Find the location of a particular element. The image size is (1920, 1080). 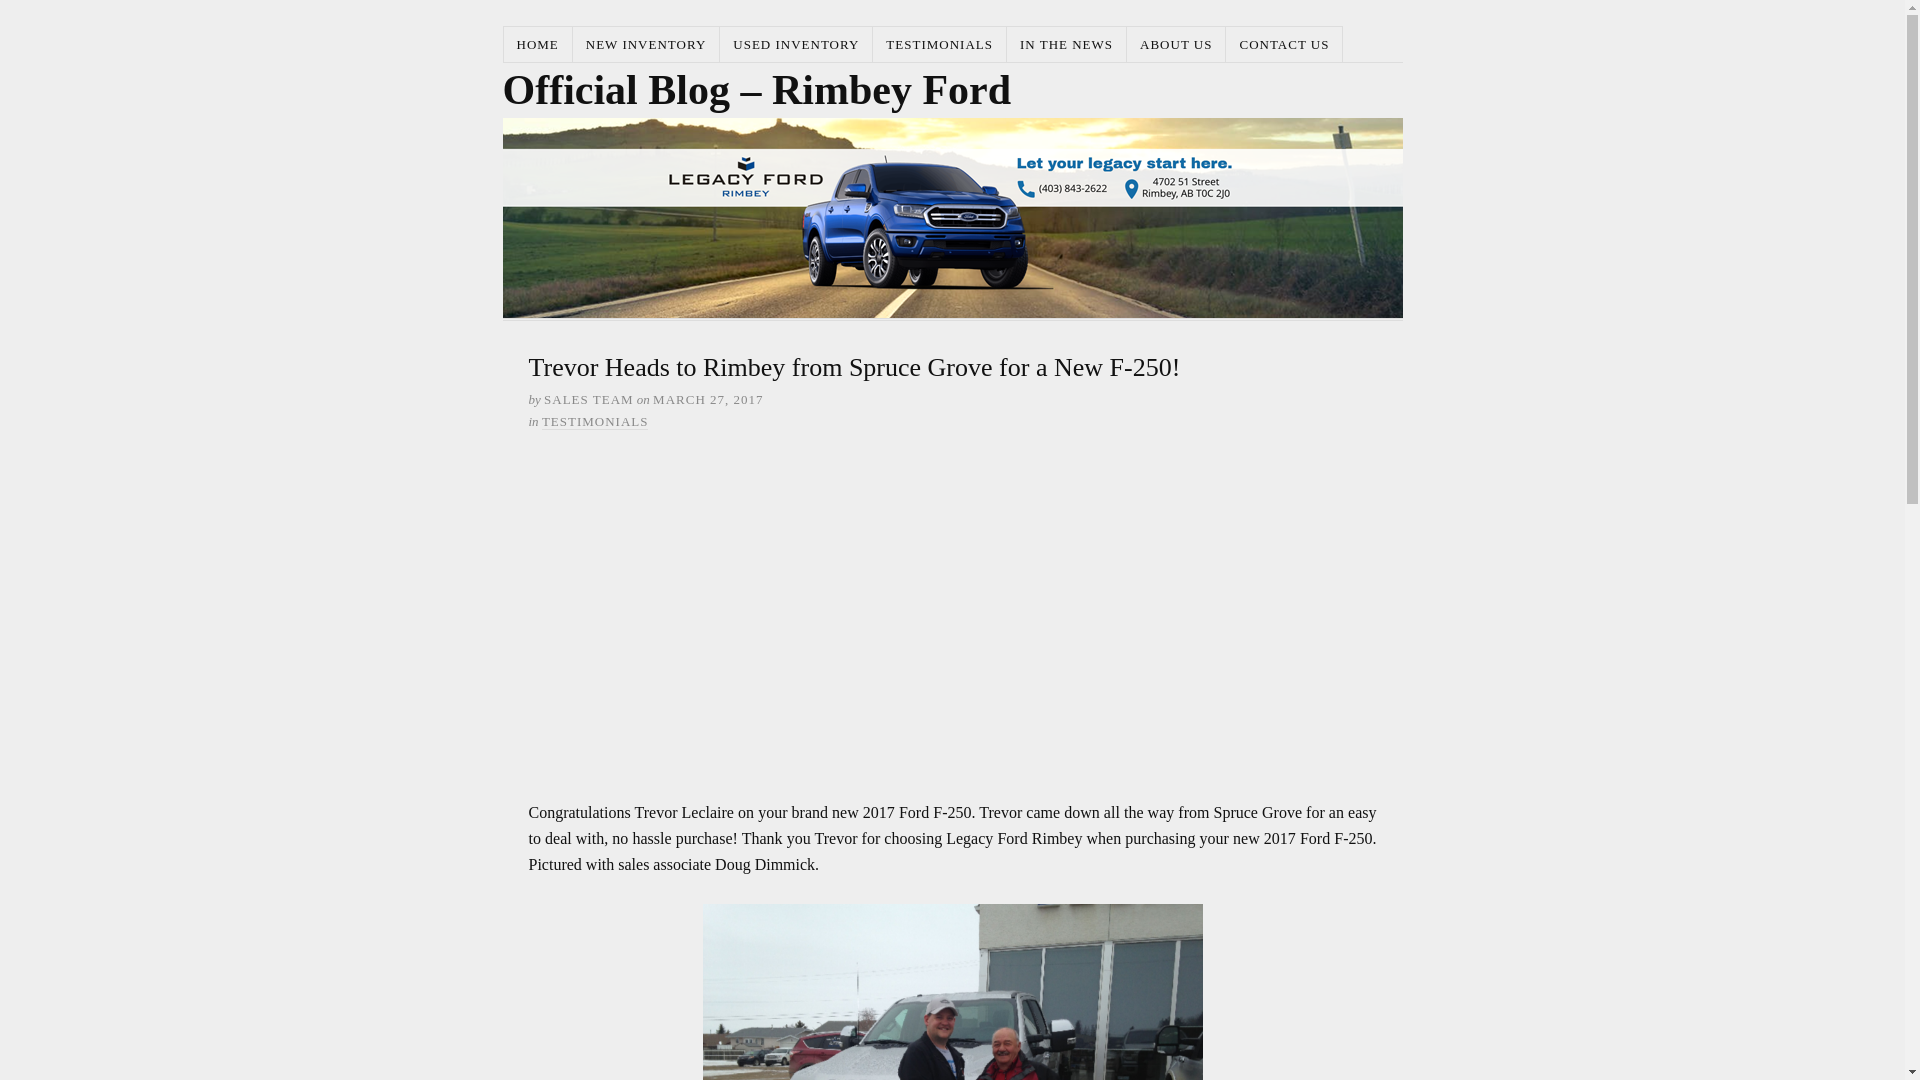

TESTIMONIALS is located at coordinates (596, 422).